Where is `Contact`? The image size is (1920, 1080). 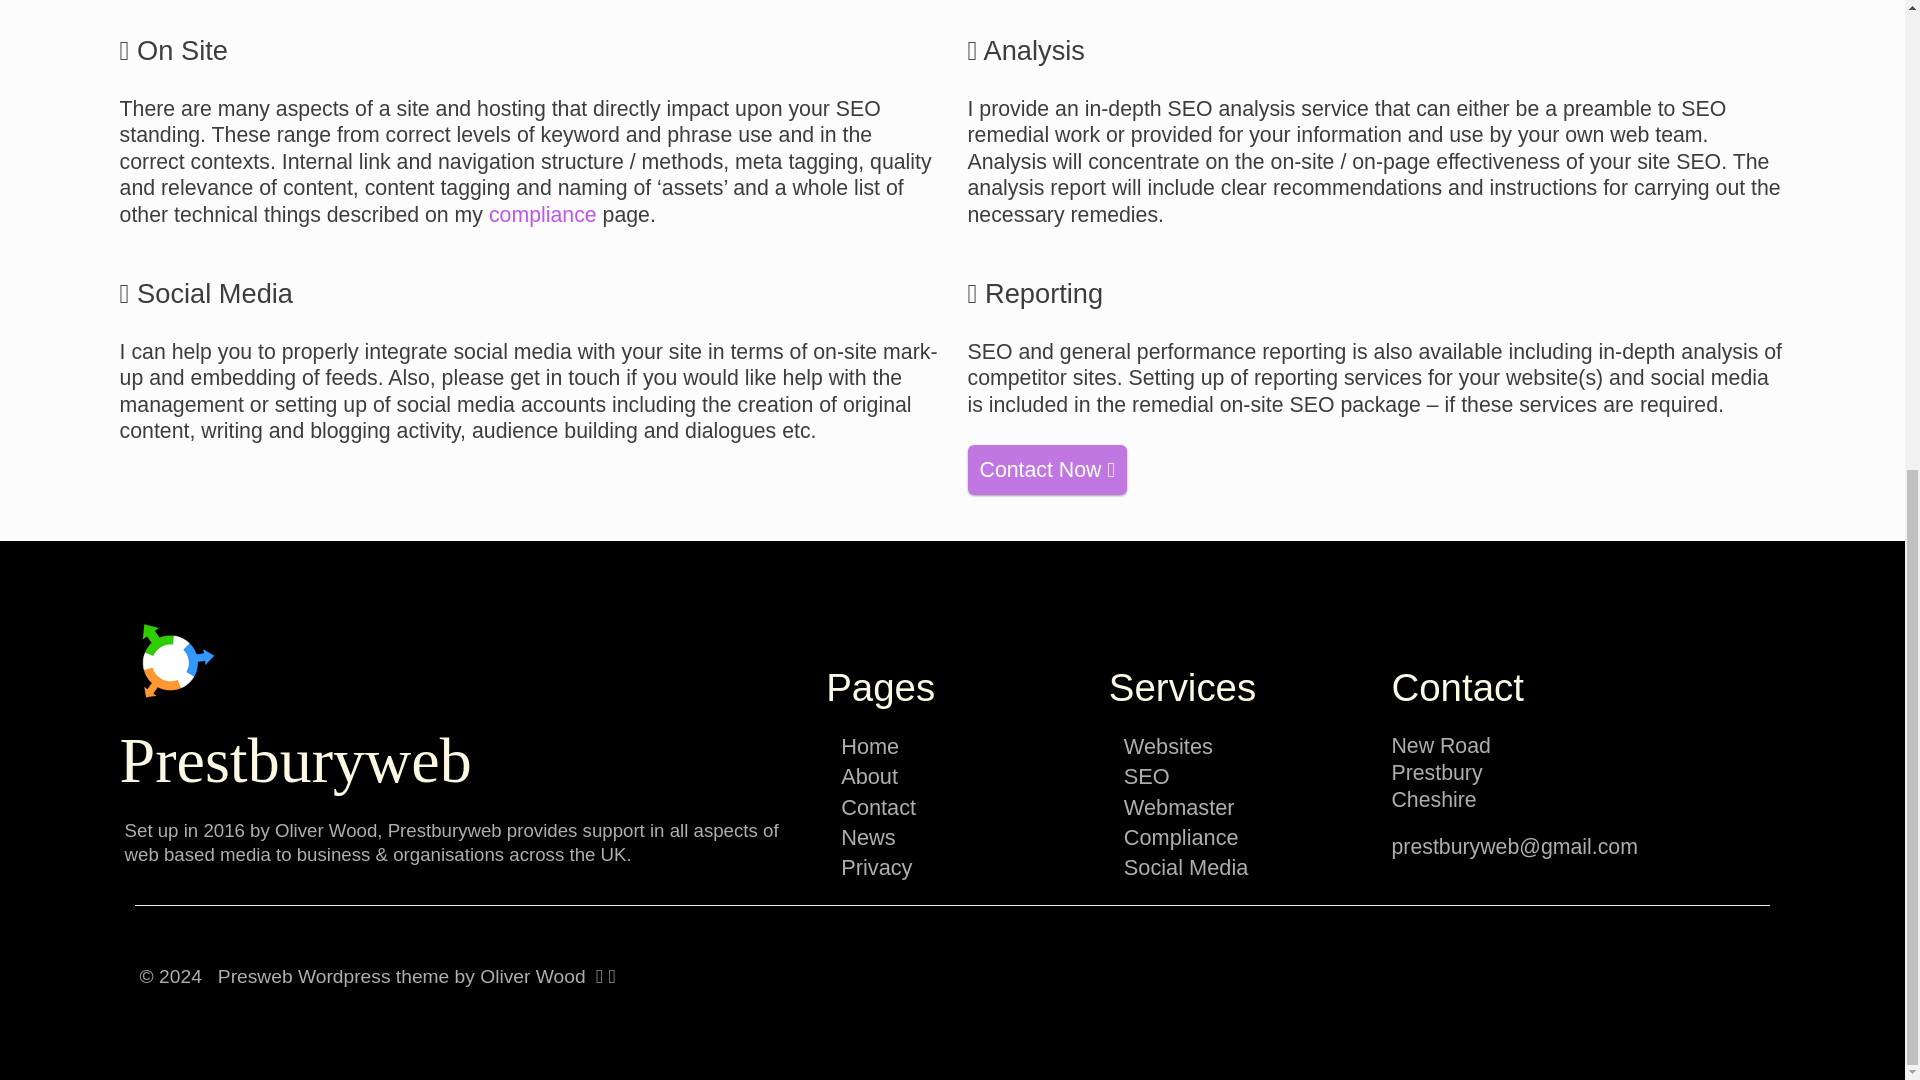
Contact is located at coordinates (878, 806).